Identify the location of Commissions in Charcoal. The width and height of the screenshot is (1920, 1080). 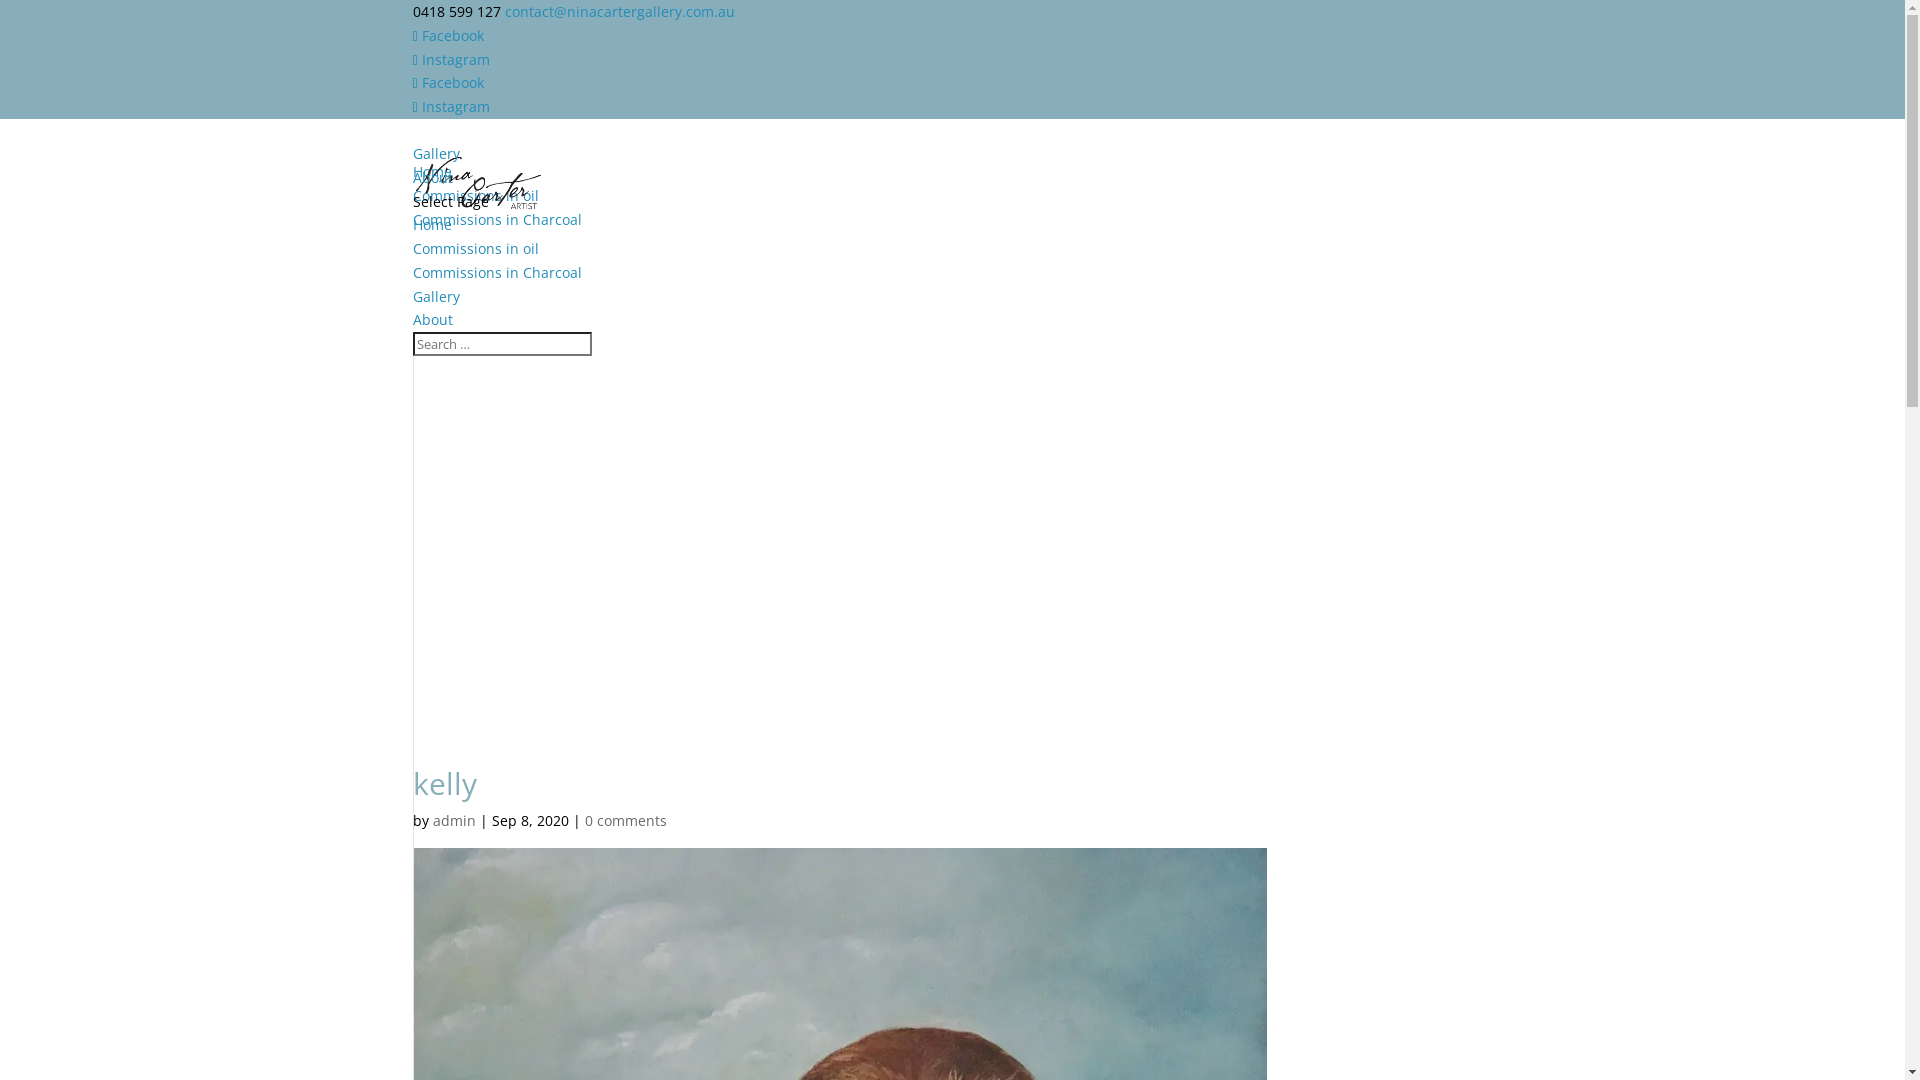
(496, 272).